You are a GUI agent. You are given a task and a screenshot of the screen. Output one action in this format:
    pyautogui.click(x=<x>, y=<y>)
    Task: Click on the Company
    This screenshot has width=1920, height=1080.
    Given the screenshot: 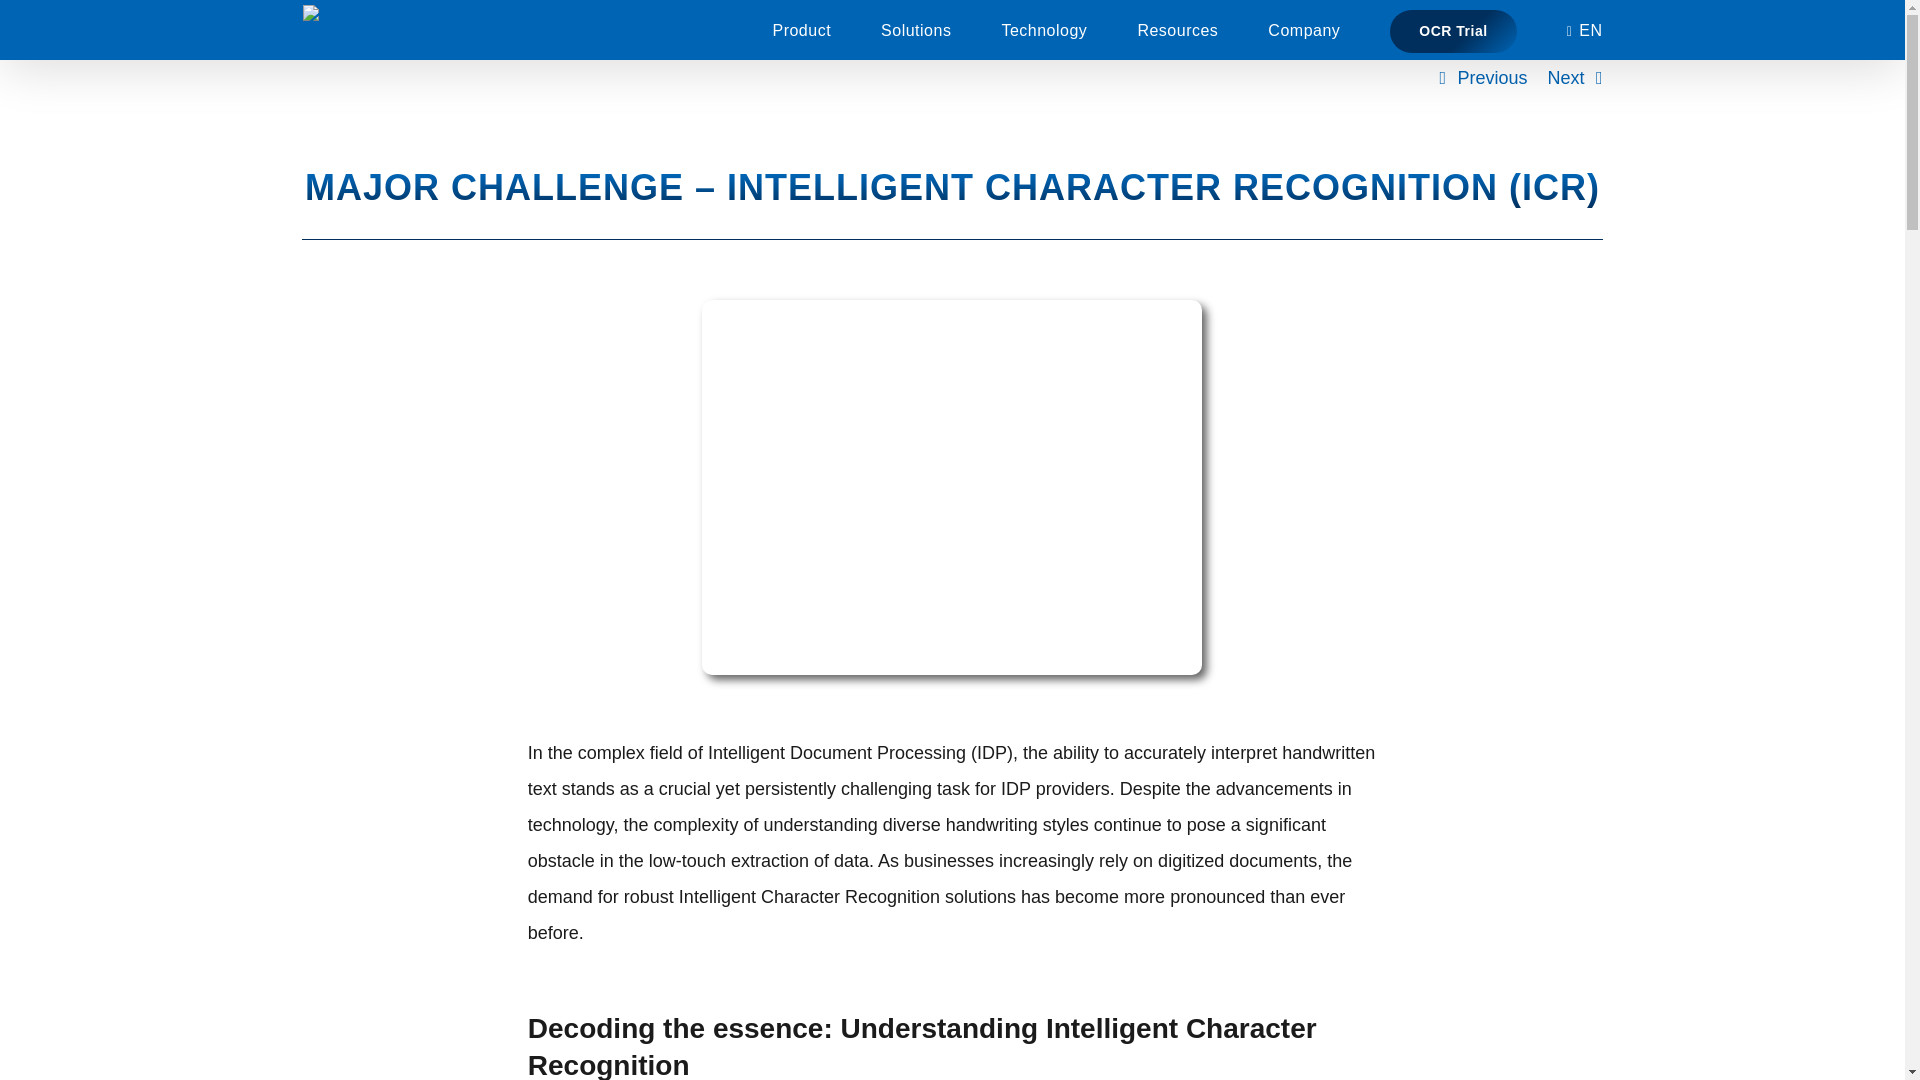 What is the action you would take?
    pyautogui.click(x=1304, y=30)
    